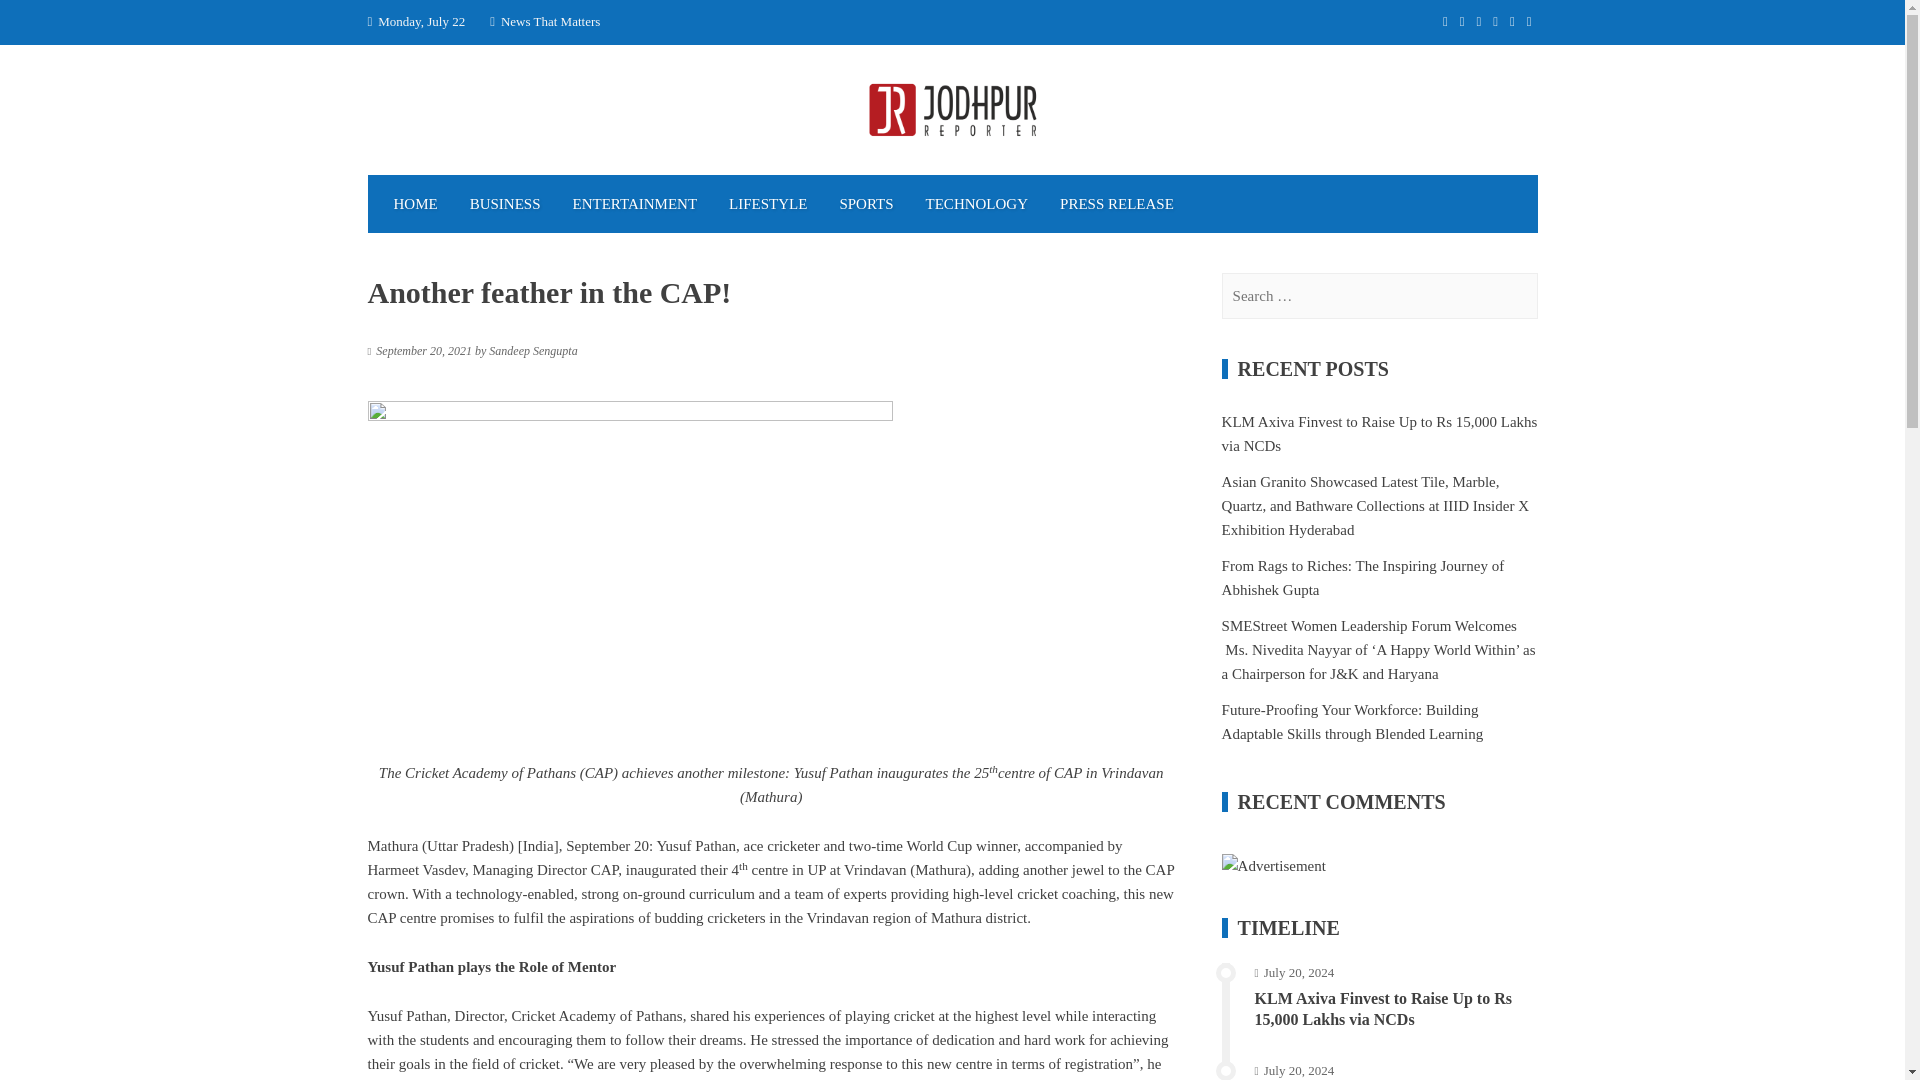  What do you see at coordinates (768, 204) in the screenshot?
I see `LIFESTYLE` at bounding box center [768, 204].